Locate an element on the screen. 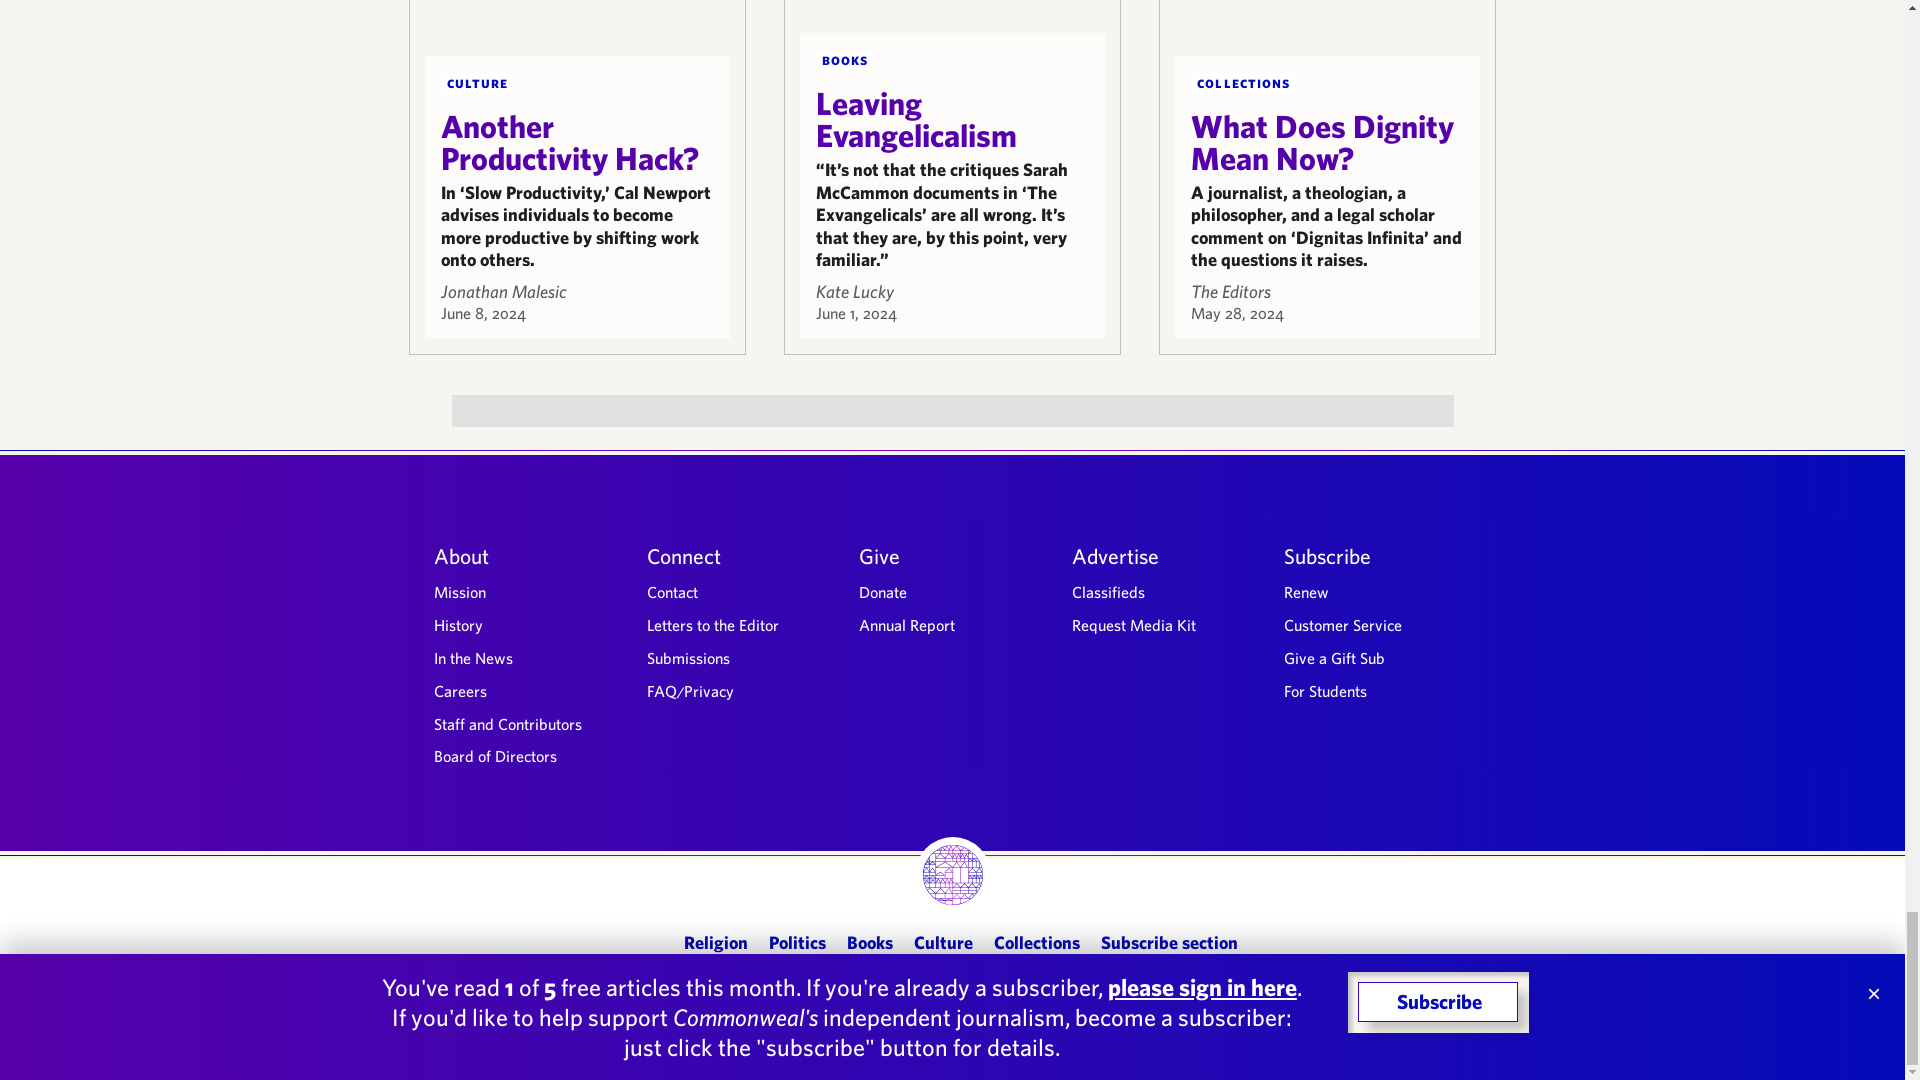 Image resolution: width=1920 pixels, height=1080 pixels. View user profile. is located at coordinates (502, 290).